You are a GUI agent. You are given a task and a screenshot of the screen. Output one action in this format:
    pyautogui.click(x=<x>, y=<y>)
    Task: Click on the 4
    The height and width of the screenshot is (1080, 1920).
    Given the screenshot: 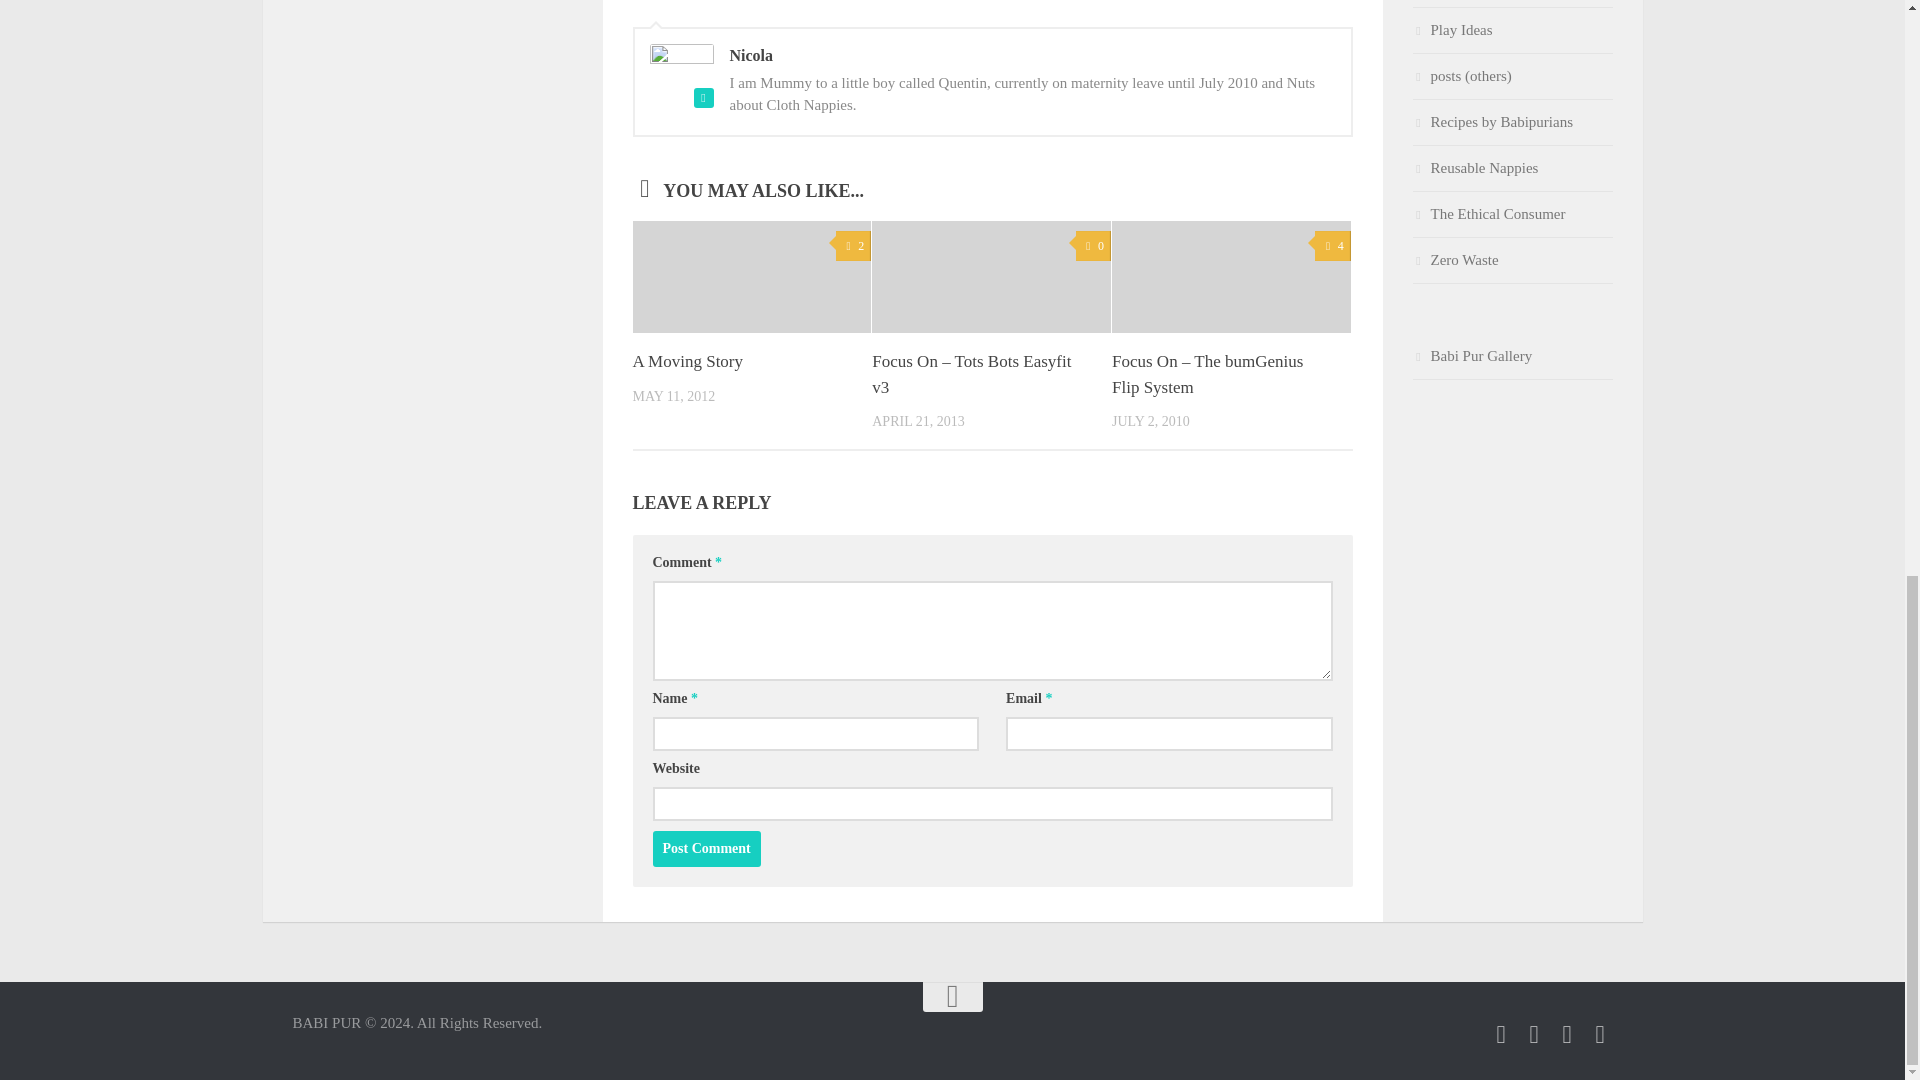 What is the action you would take?
    pyautogui.click(x=1332, y=246)
    